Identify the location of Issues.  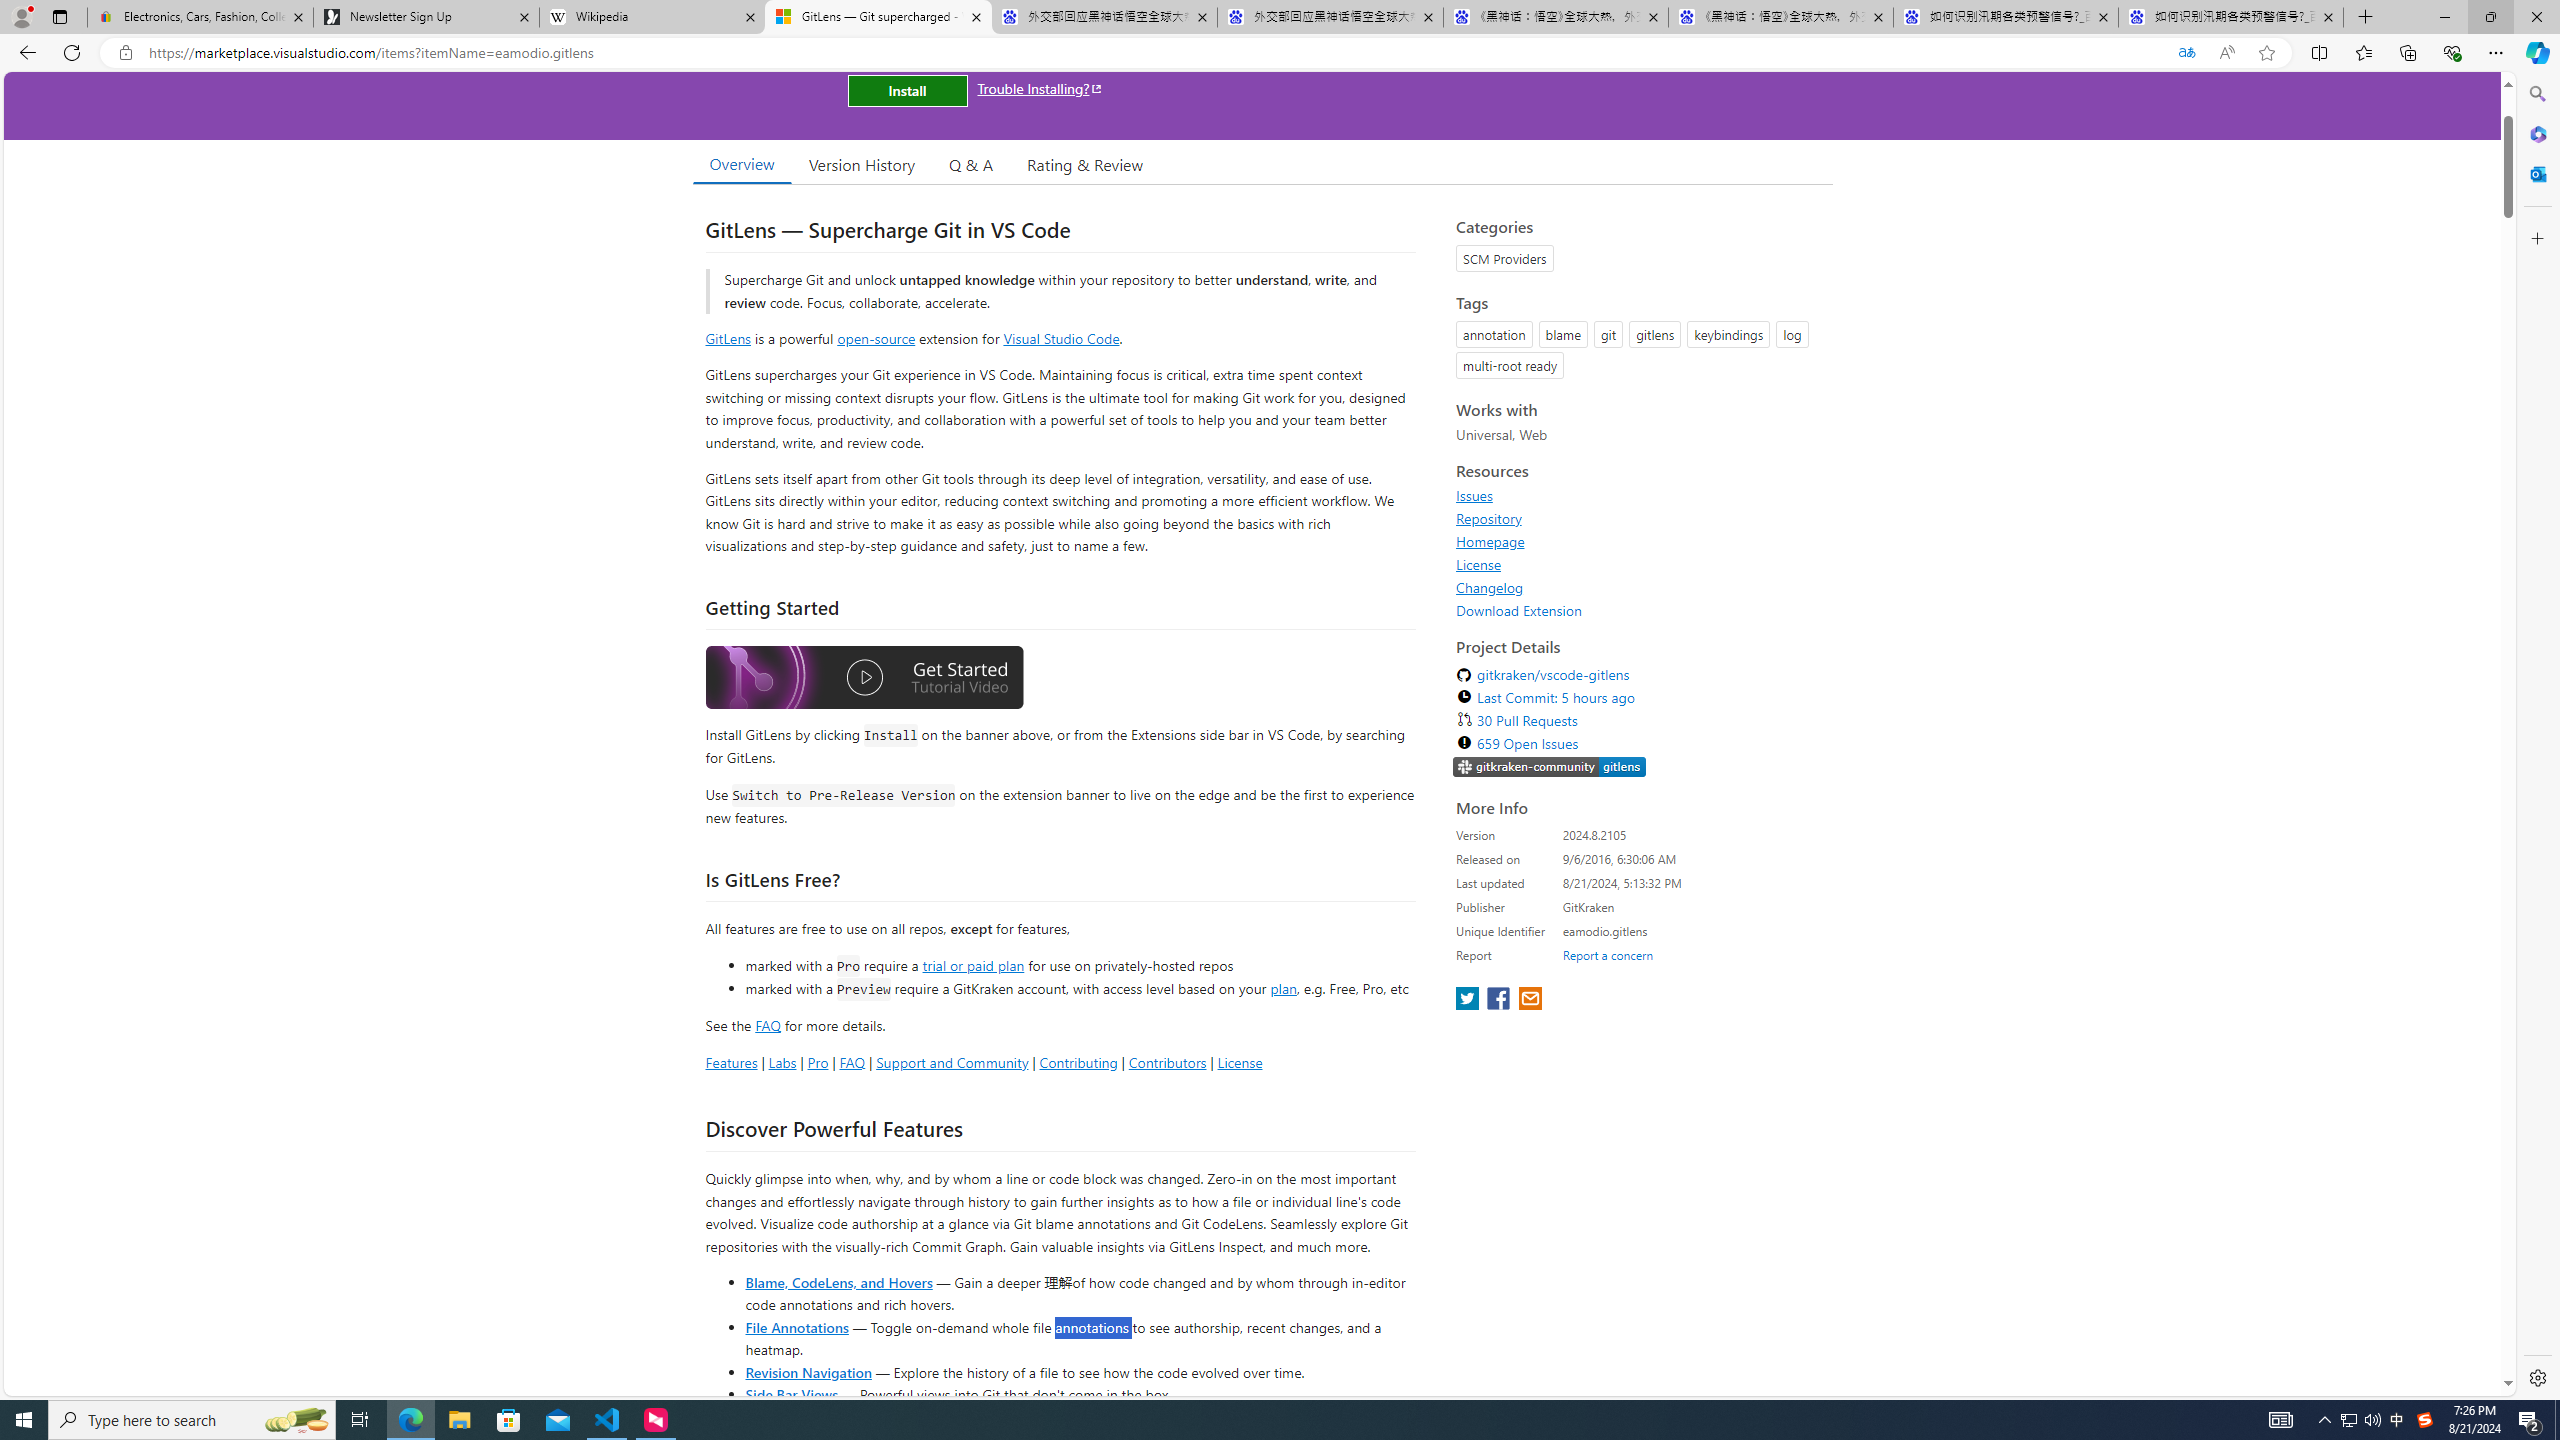
(1638, 496).